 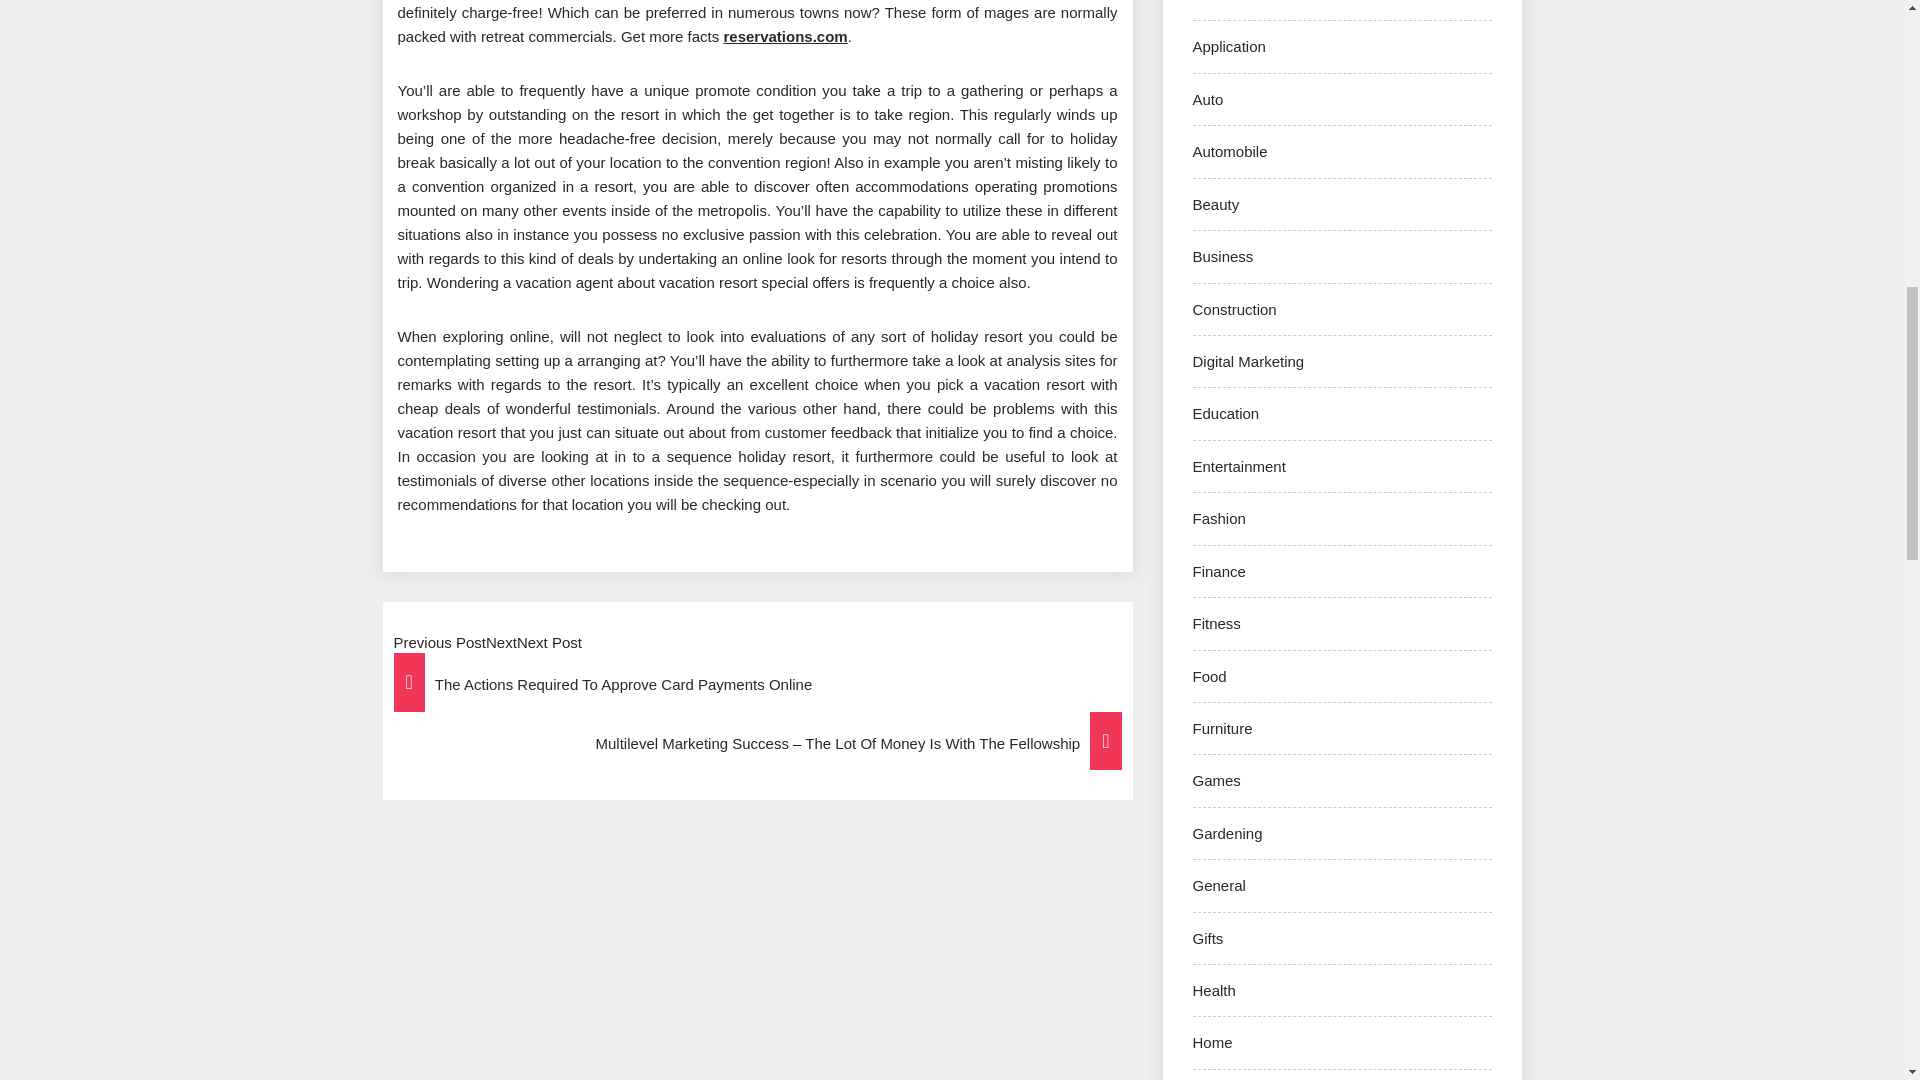 What do you see at coordinates (1208, 99) in the screenshot?
I see `Auto` at bounding box center [1208, 99].